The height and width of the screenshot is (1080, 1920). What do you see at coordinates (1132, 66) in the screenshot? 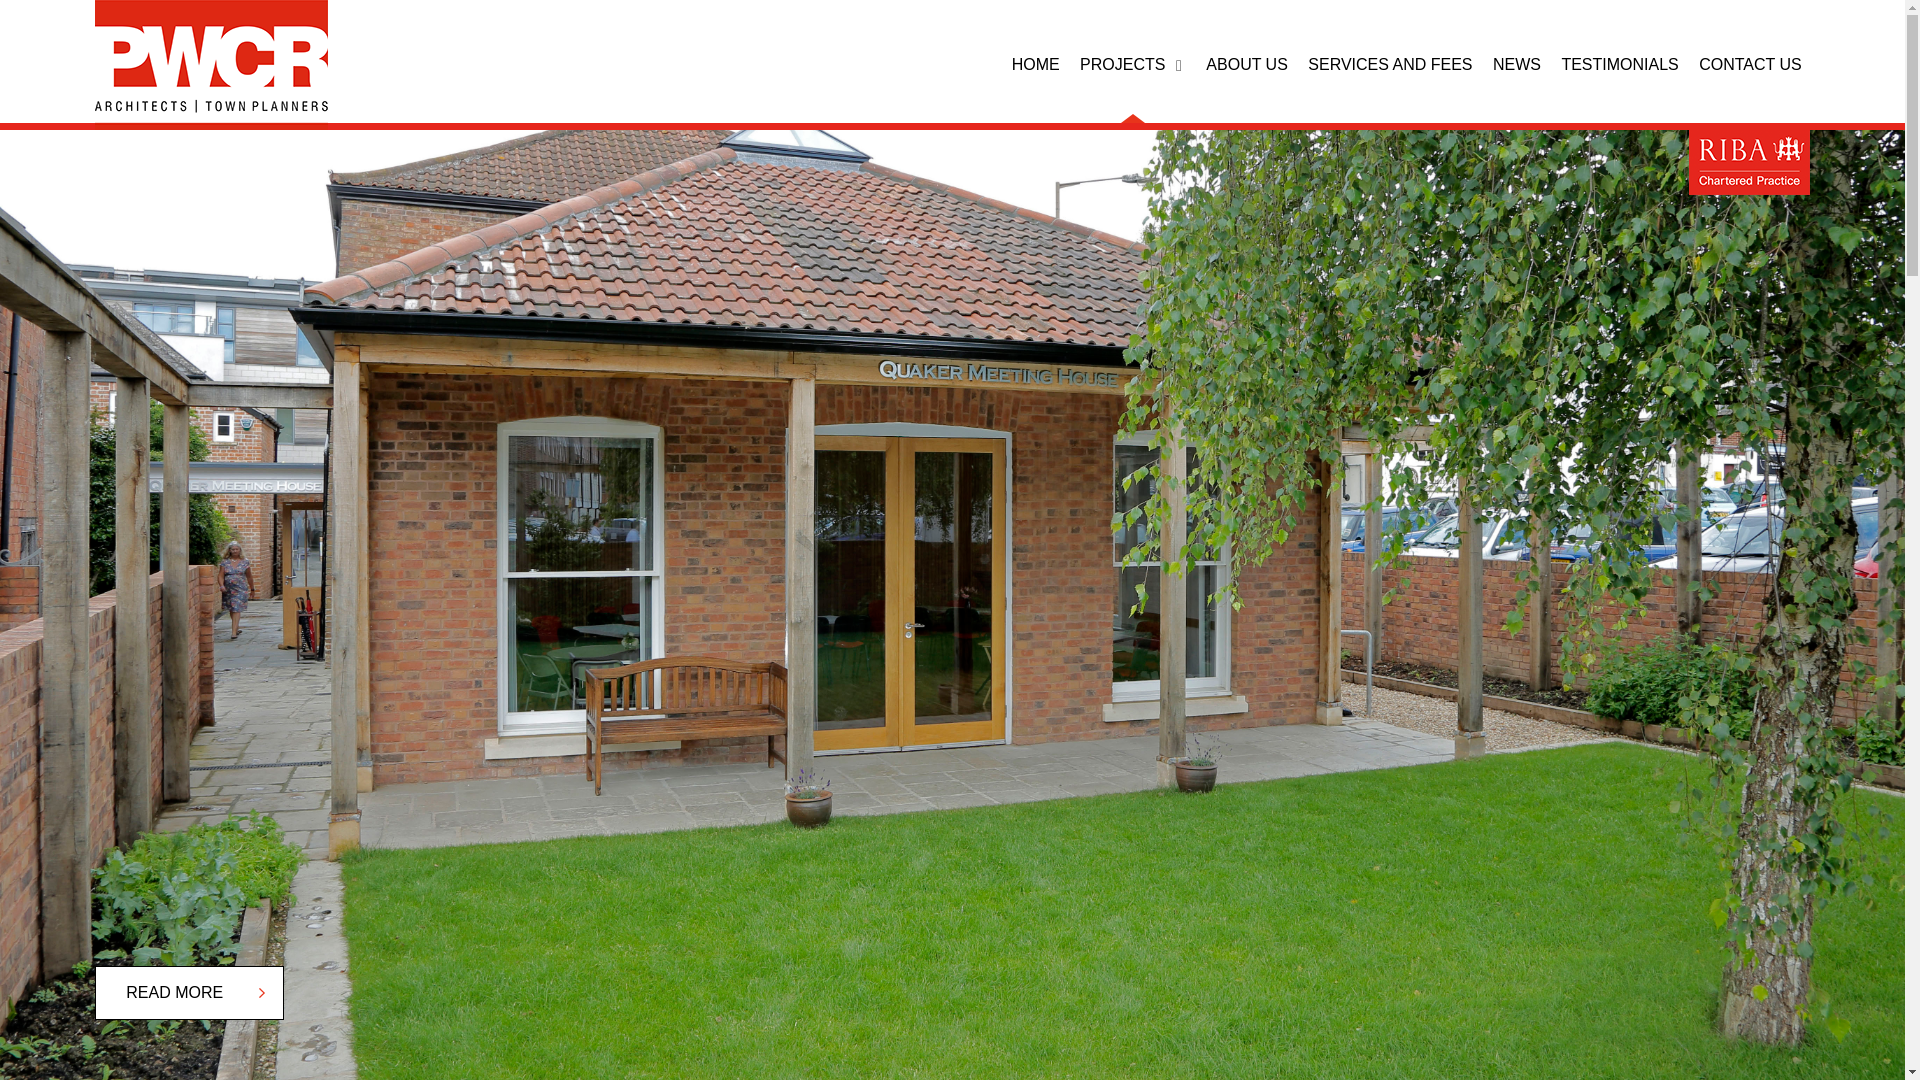
I see `PROJECTS` at bounding box center [1132, 66].